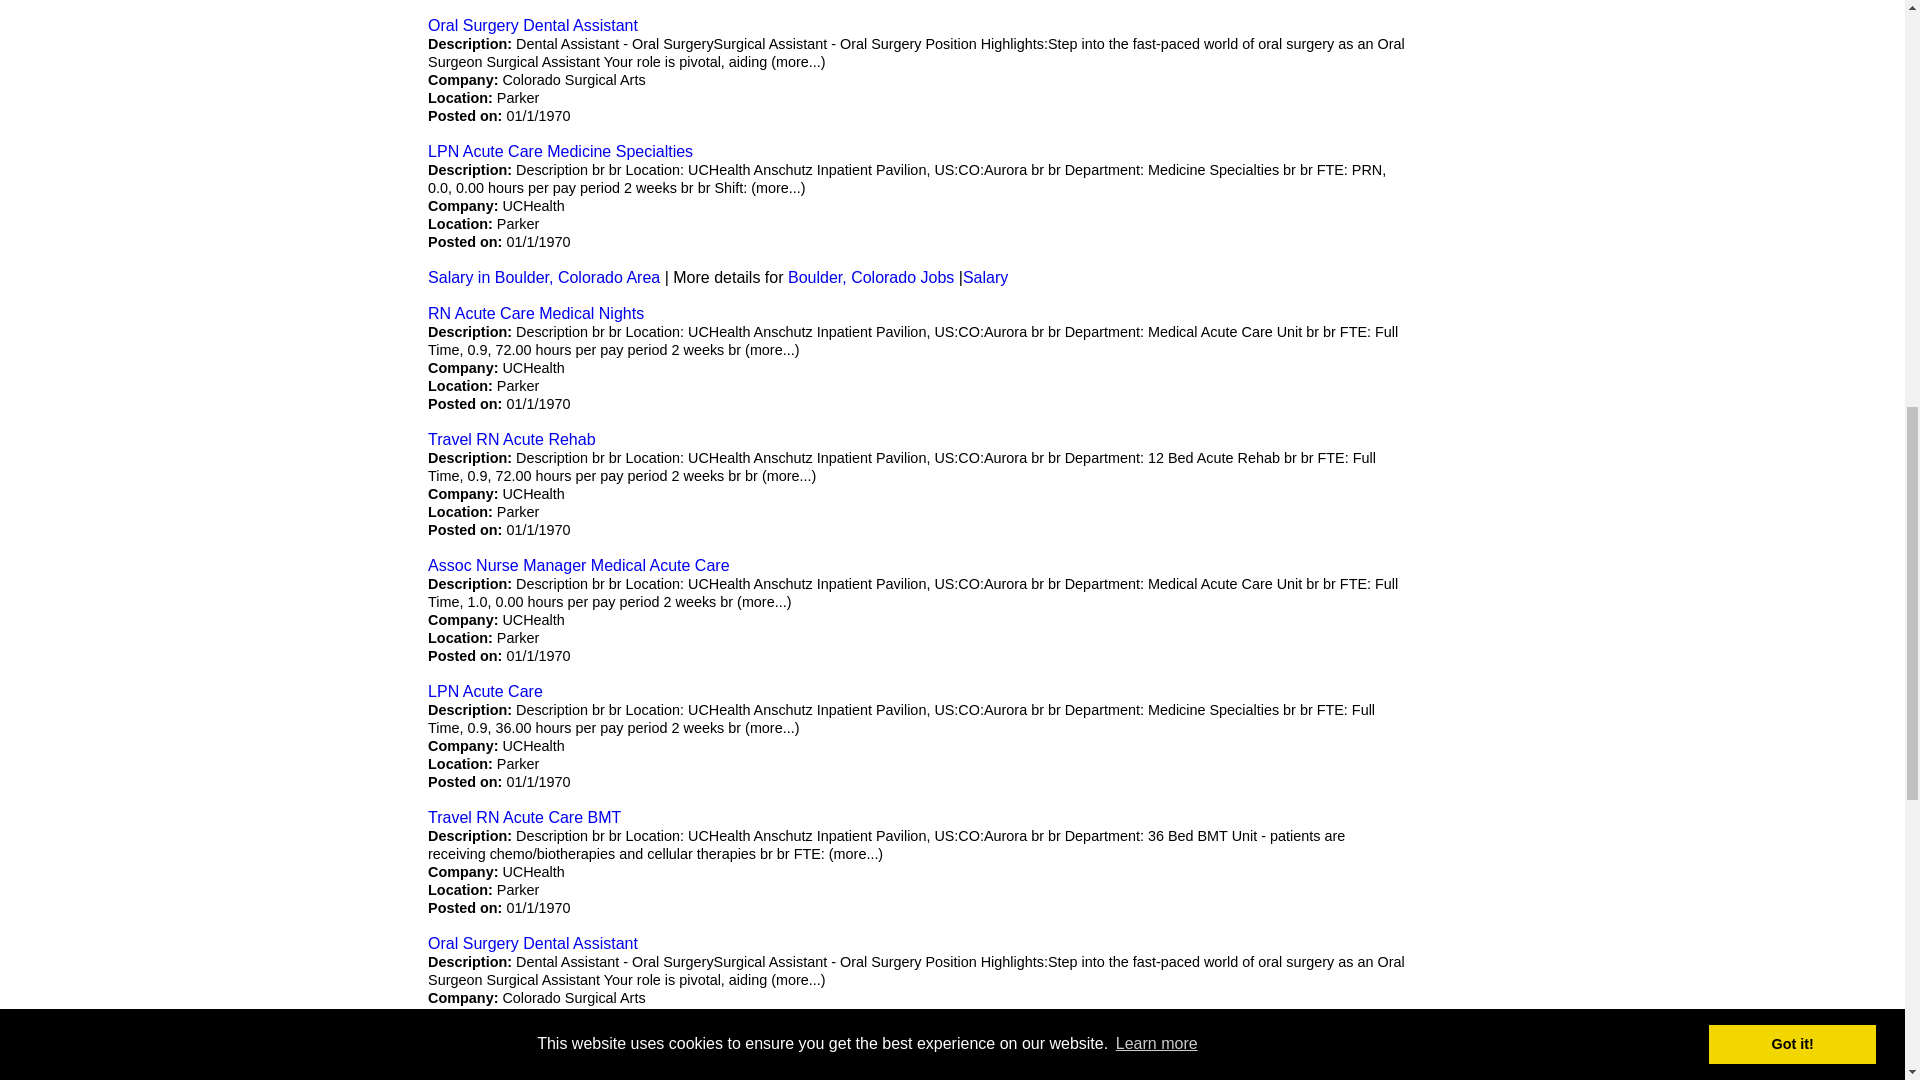 This screenshot has height=1080, width=1920. What do you see at coordinates (532, 25) in the screenshot?
I see `Oral Surgery Dental Assistant` at bounding box center [532, 25].